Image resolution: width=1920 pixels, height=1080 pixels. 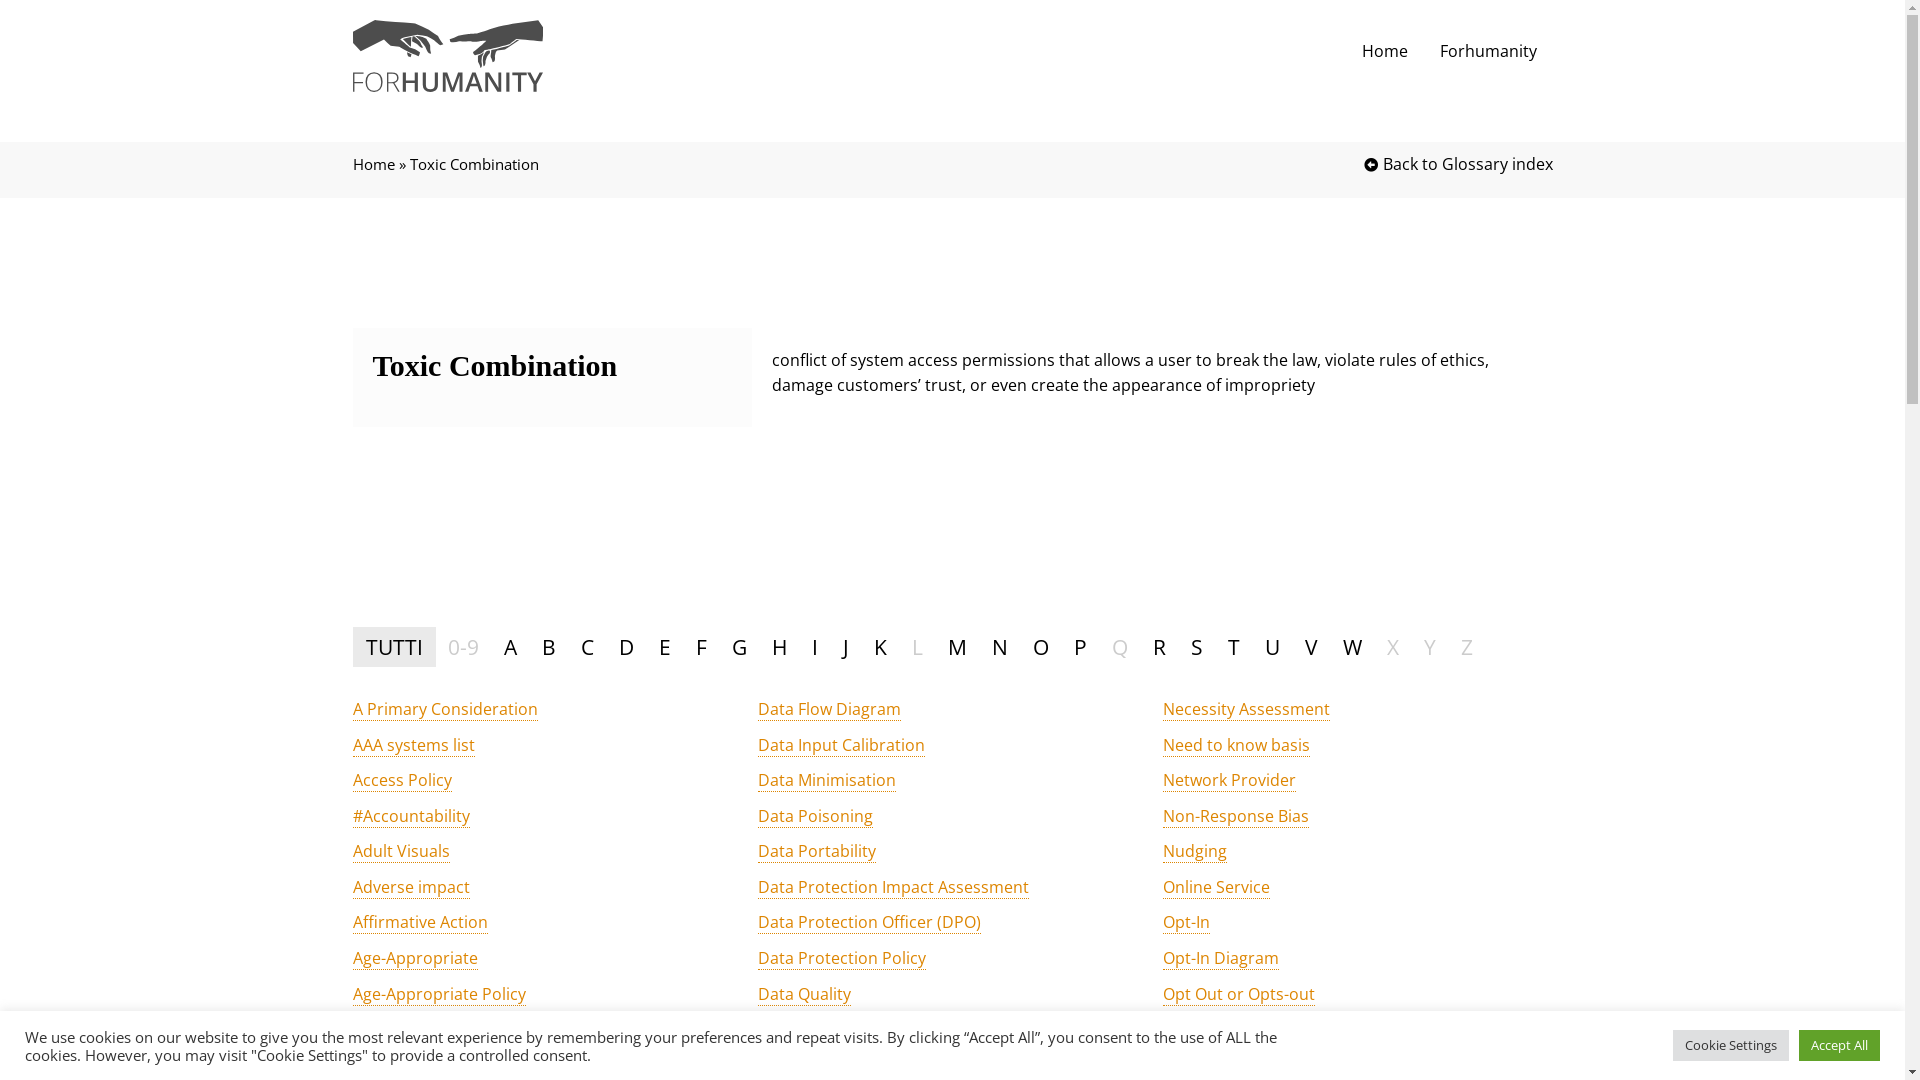 I want to click on N, so click(x=999, y=647).